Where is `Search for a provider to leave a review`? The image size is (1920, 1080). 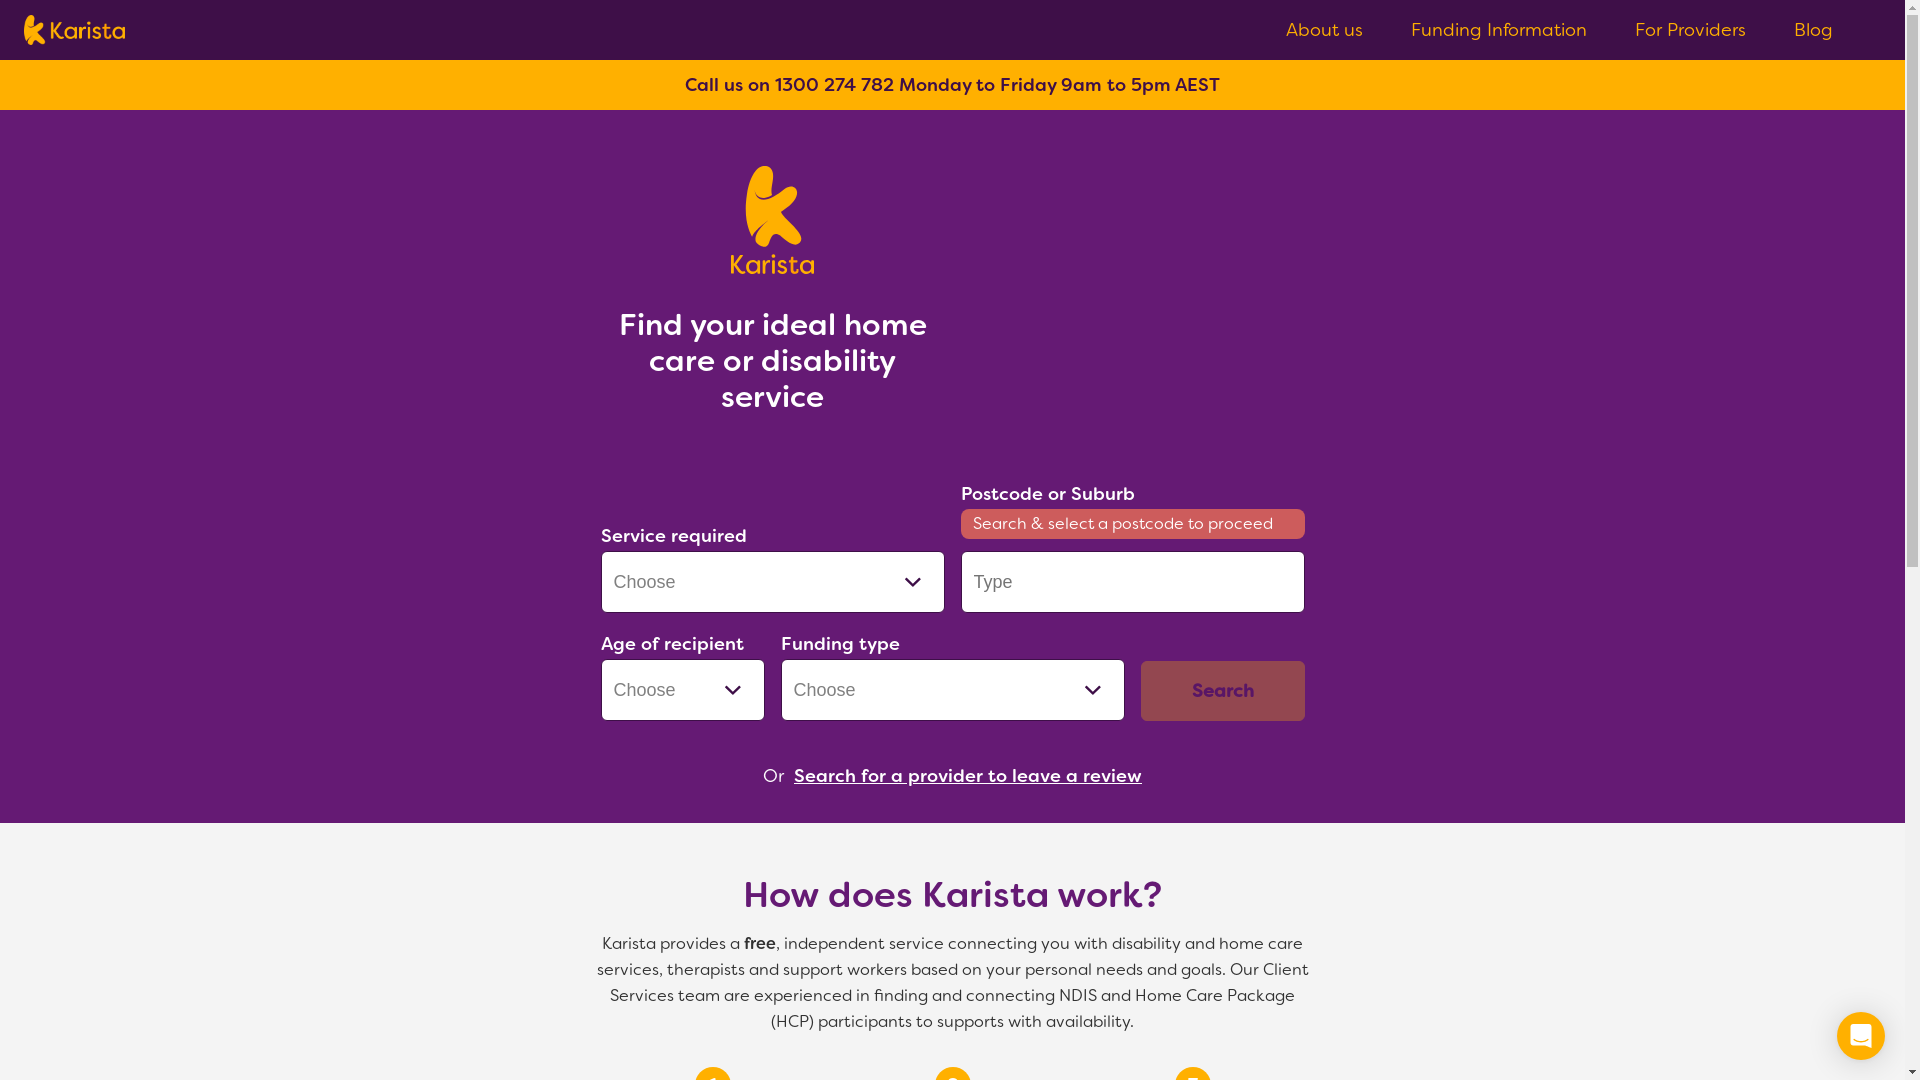
Search for a provider to leave a review is located at coordinates (968, 776).